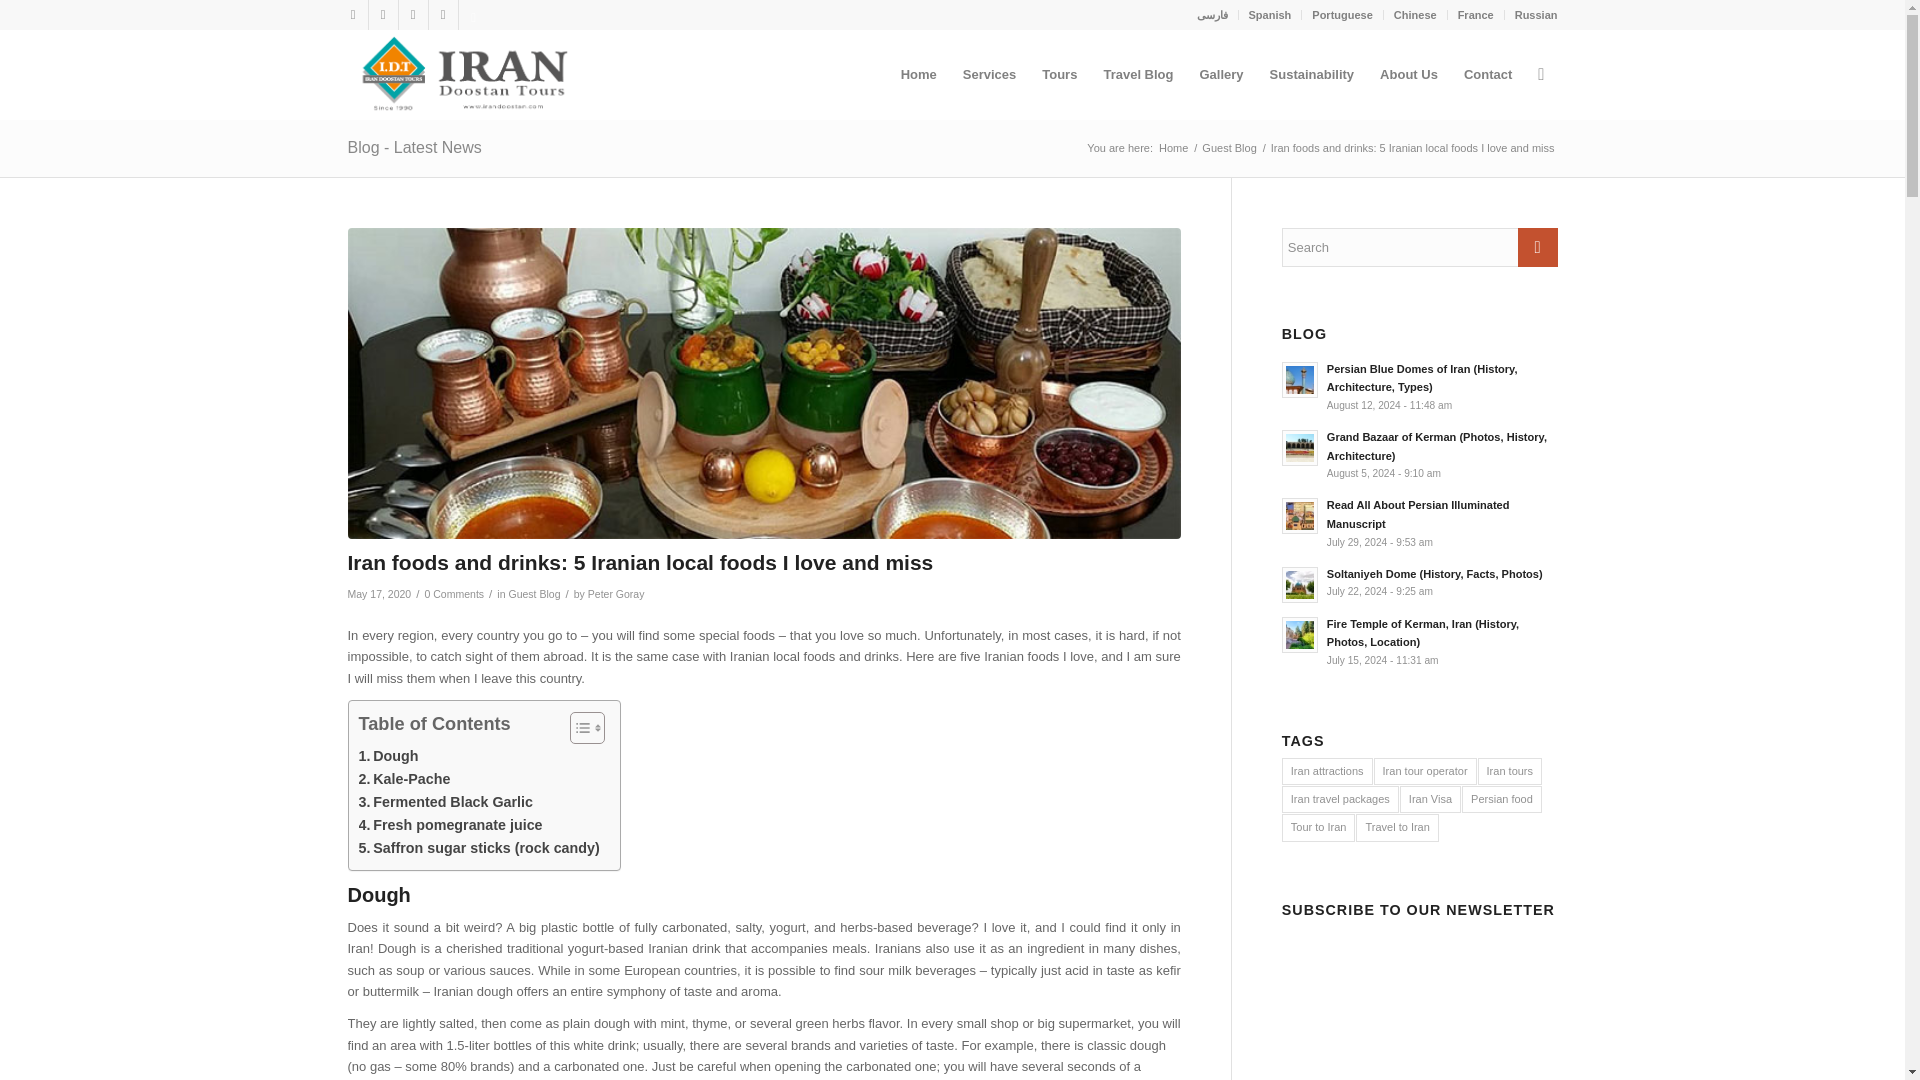 The height and width of the screenshot is (1080, 1920). I want to click on Instagram, so click(412, 15).